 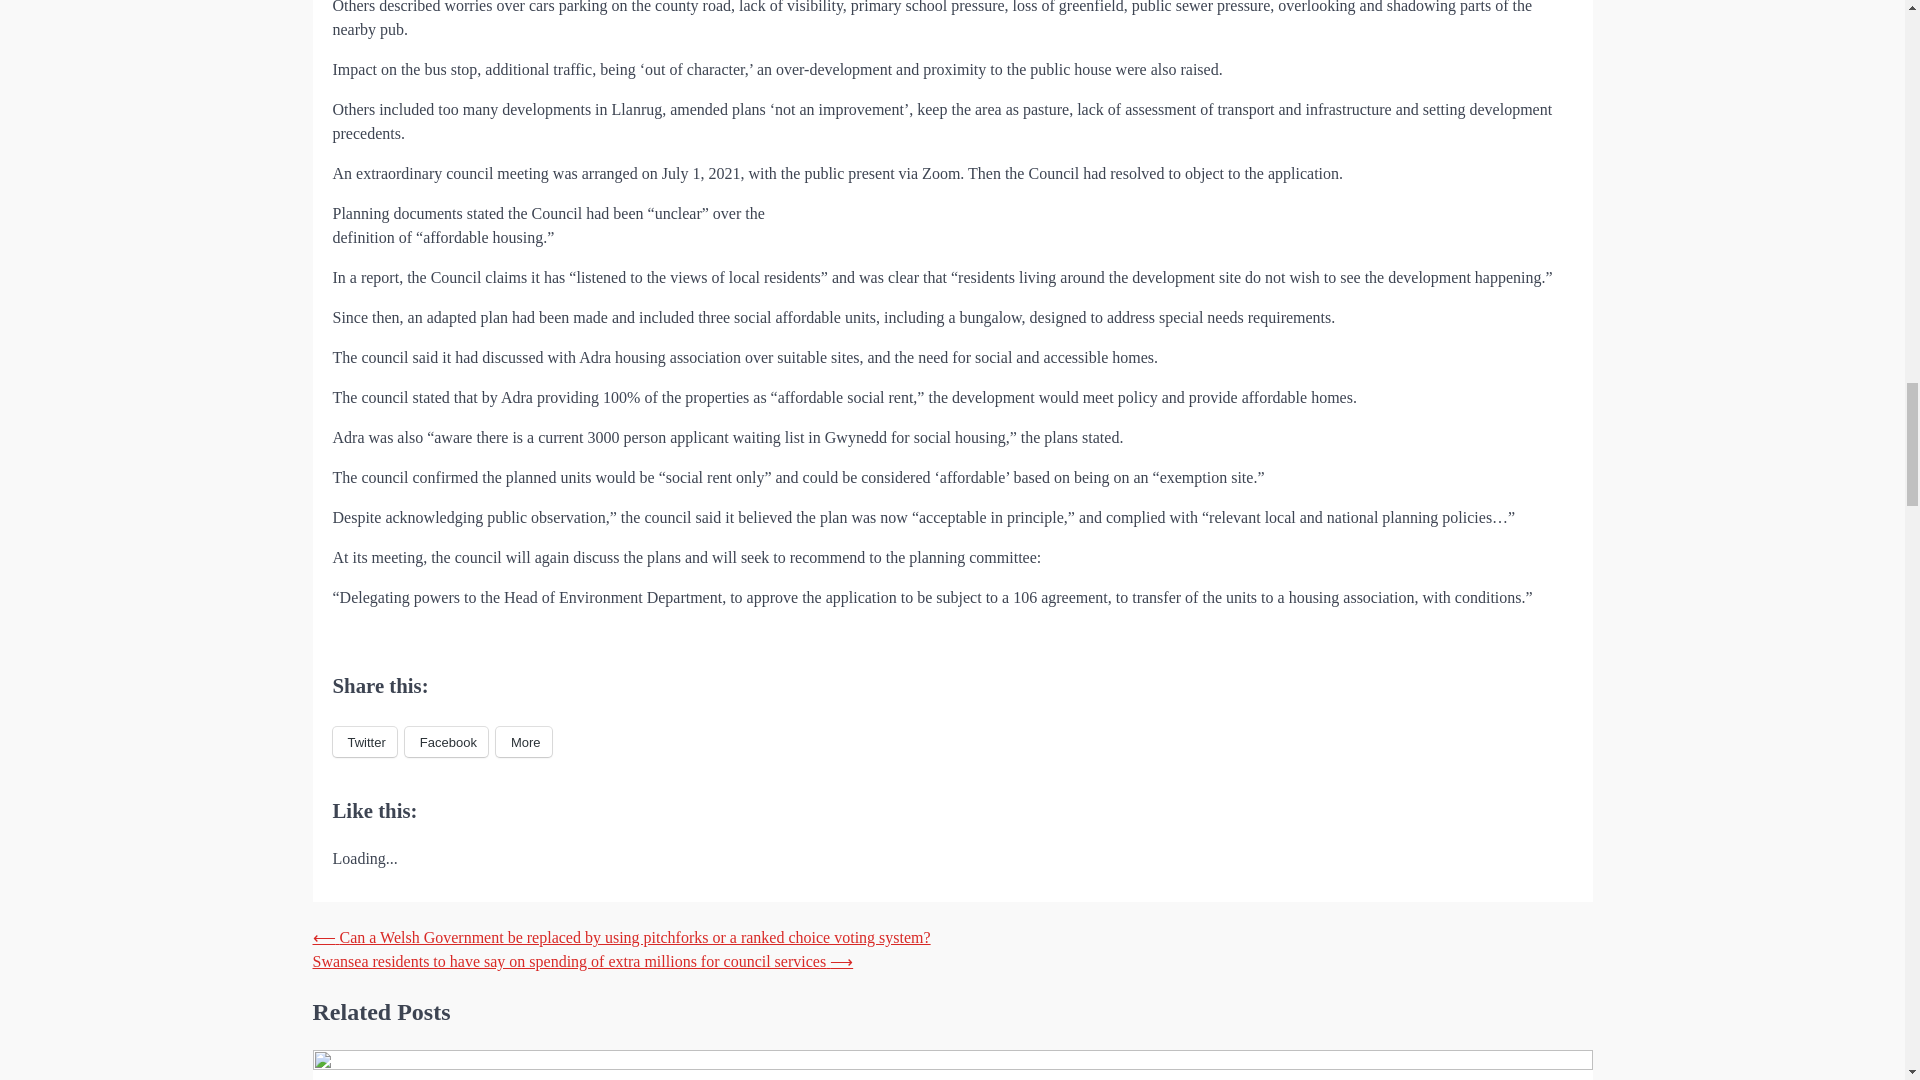 I want to click on Facebook, so click(x=446, y=742).